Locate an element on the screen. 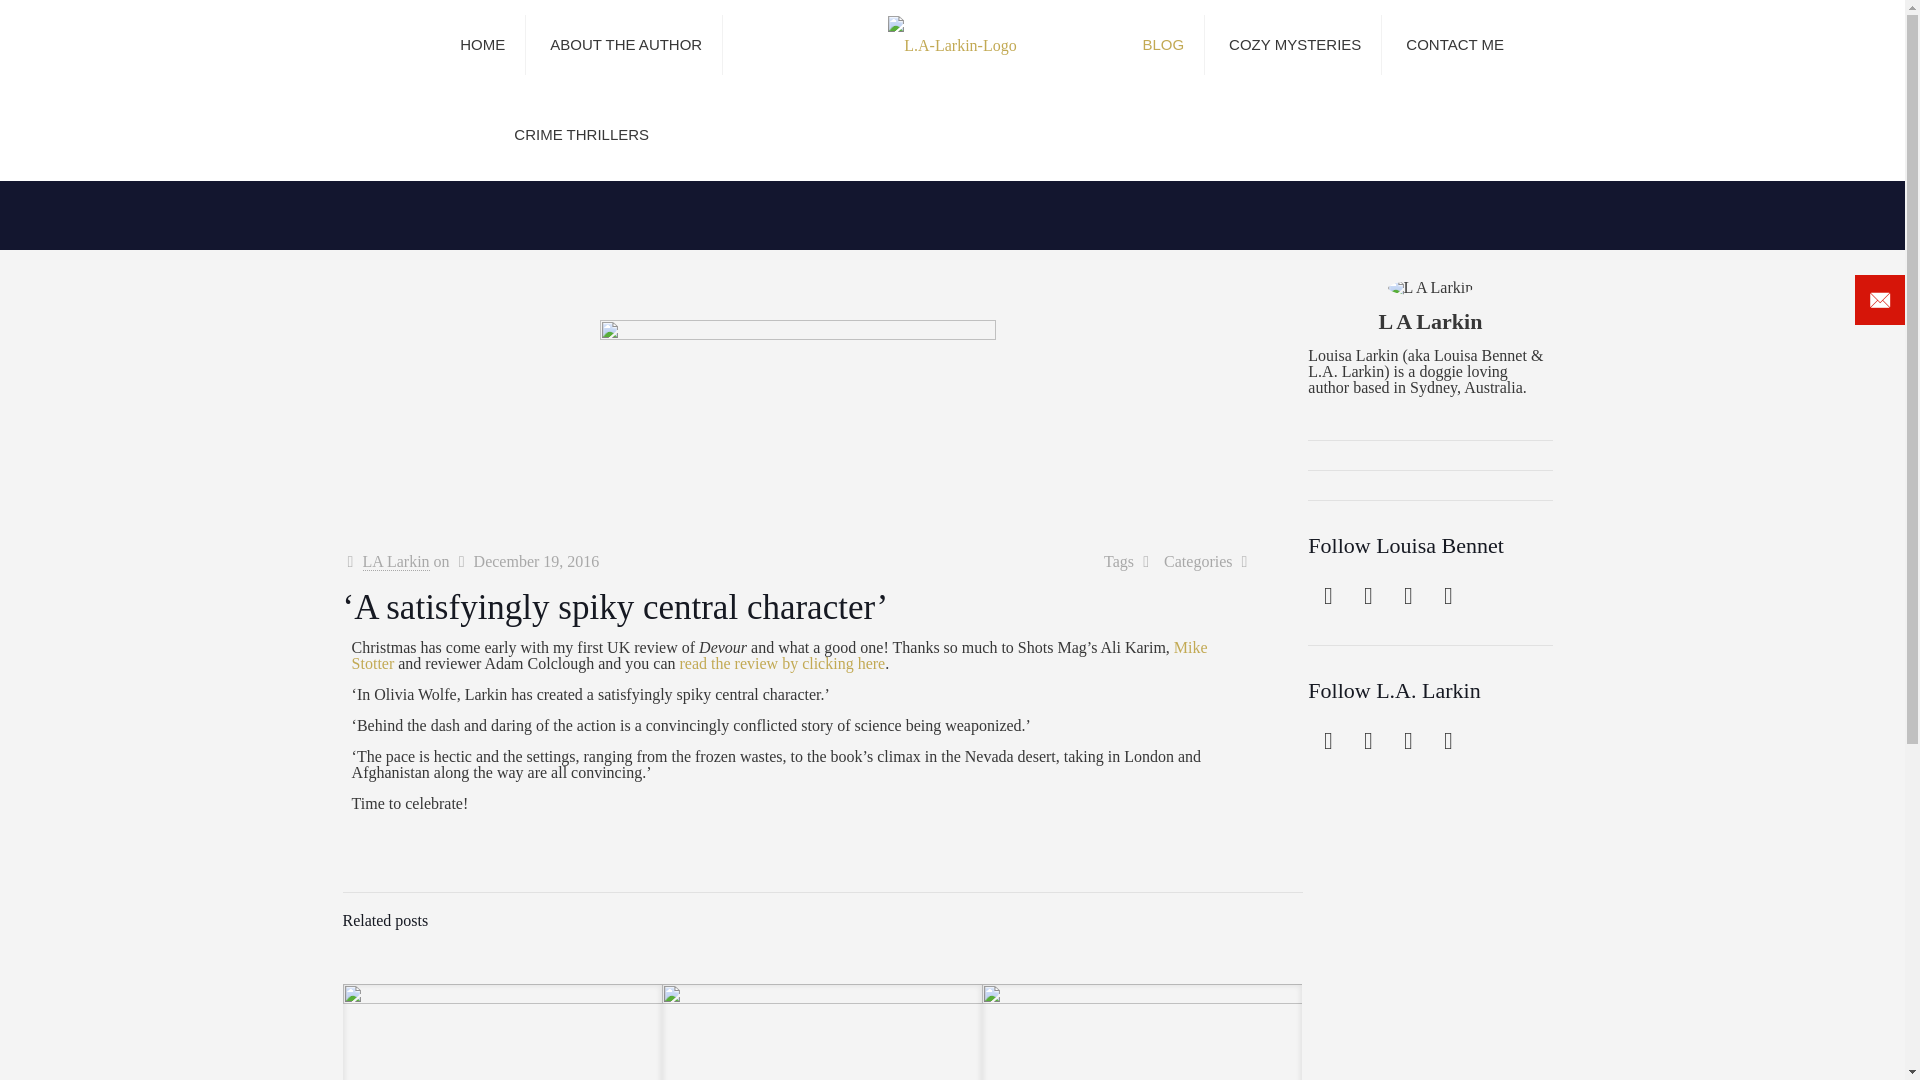  CONTACT ME is located at coordinates (1455, 44).